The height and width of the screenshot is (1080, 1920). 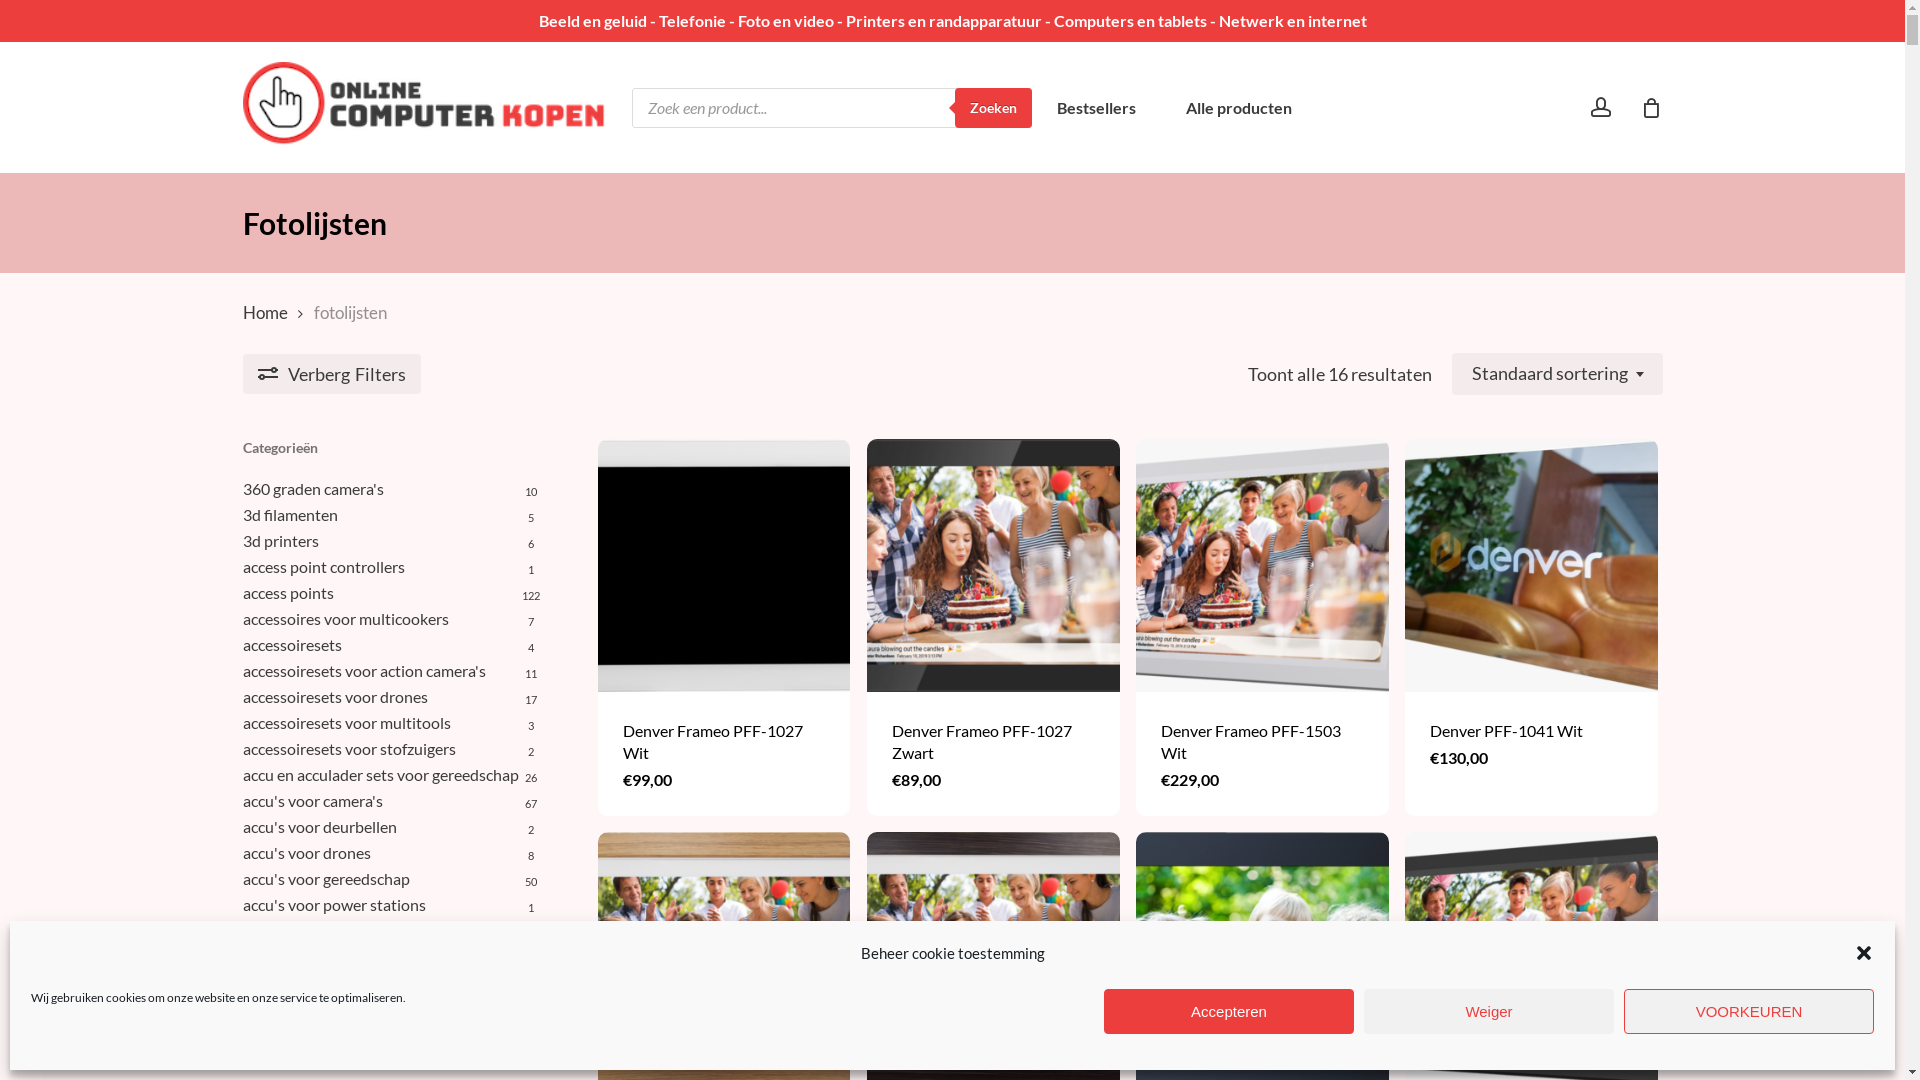 I want to click on accu's voor speakers, so click(x=391, y=957).